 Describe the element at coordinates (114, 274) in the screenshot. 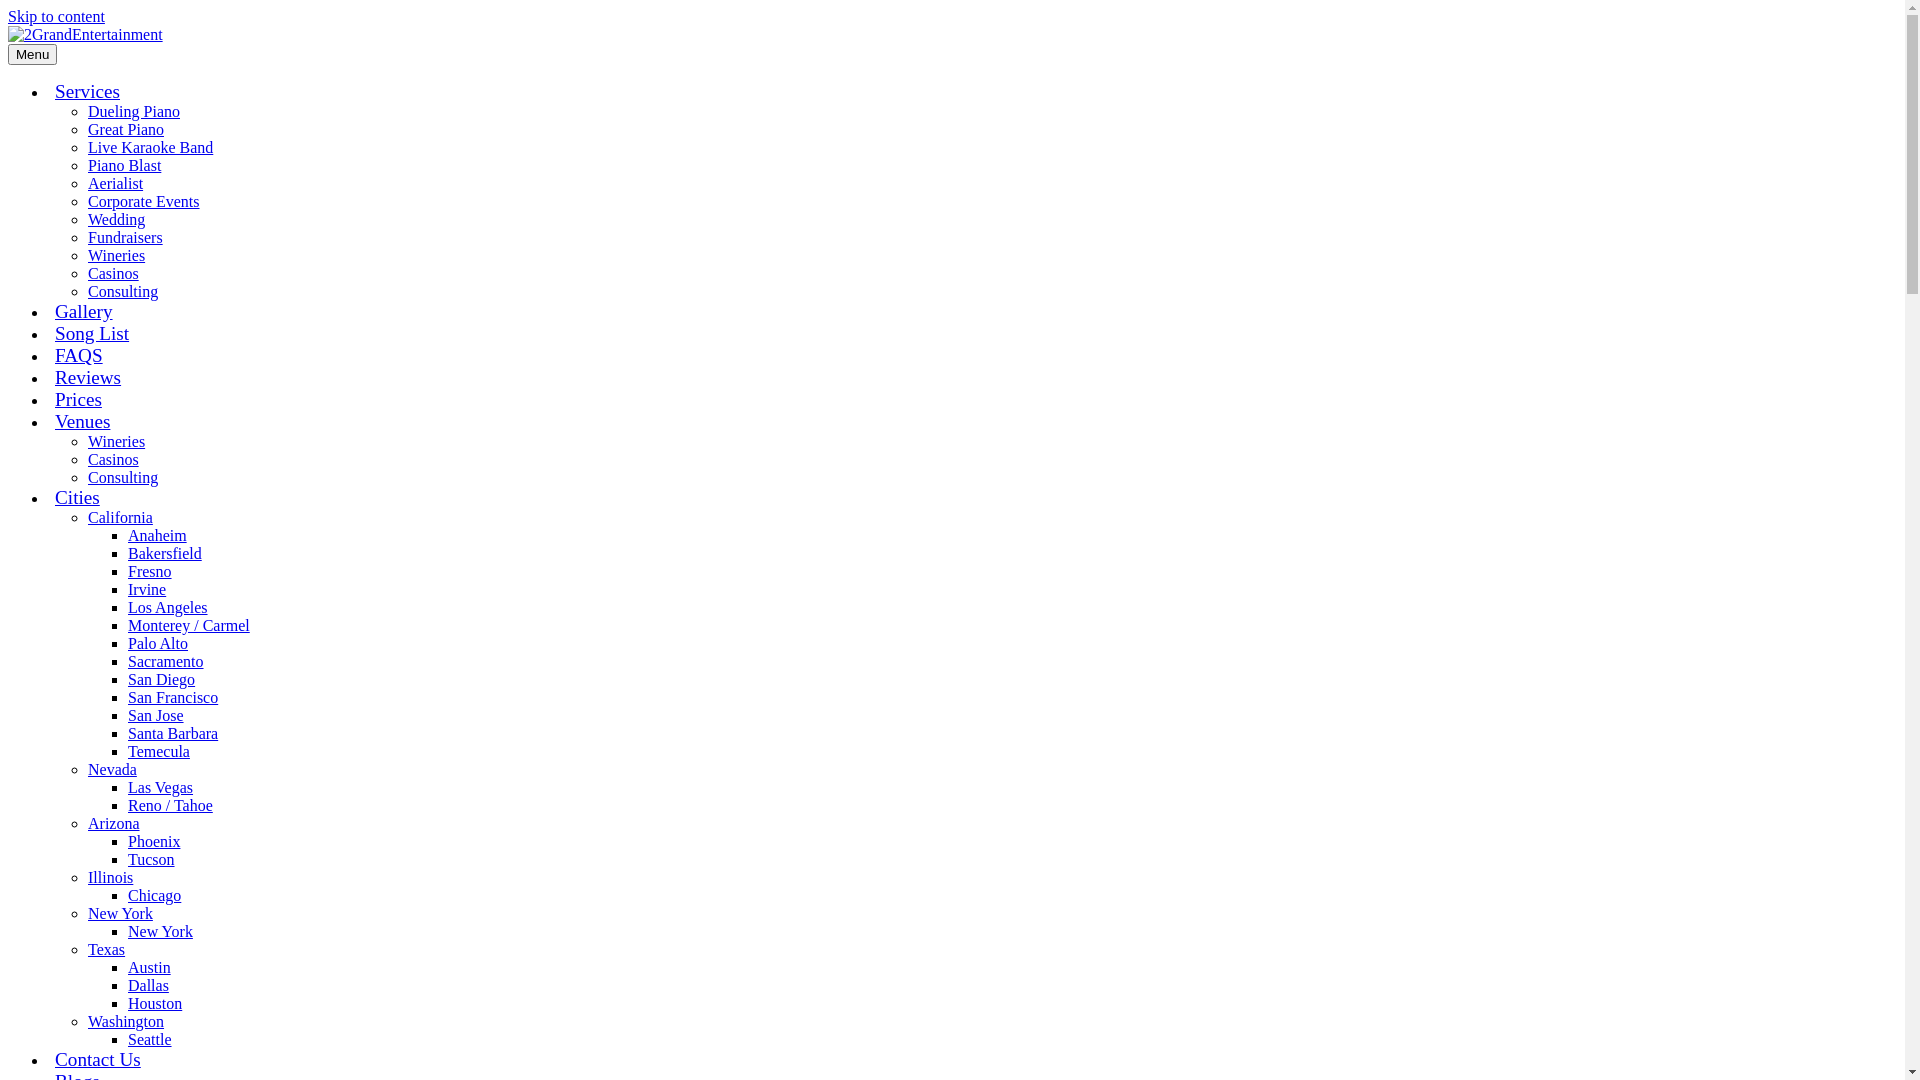

I see `Casinos` at that location.